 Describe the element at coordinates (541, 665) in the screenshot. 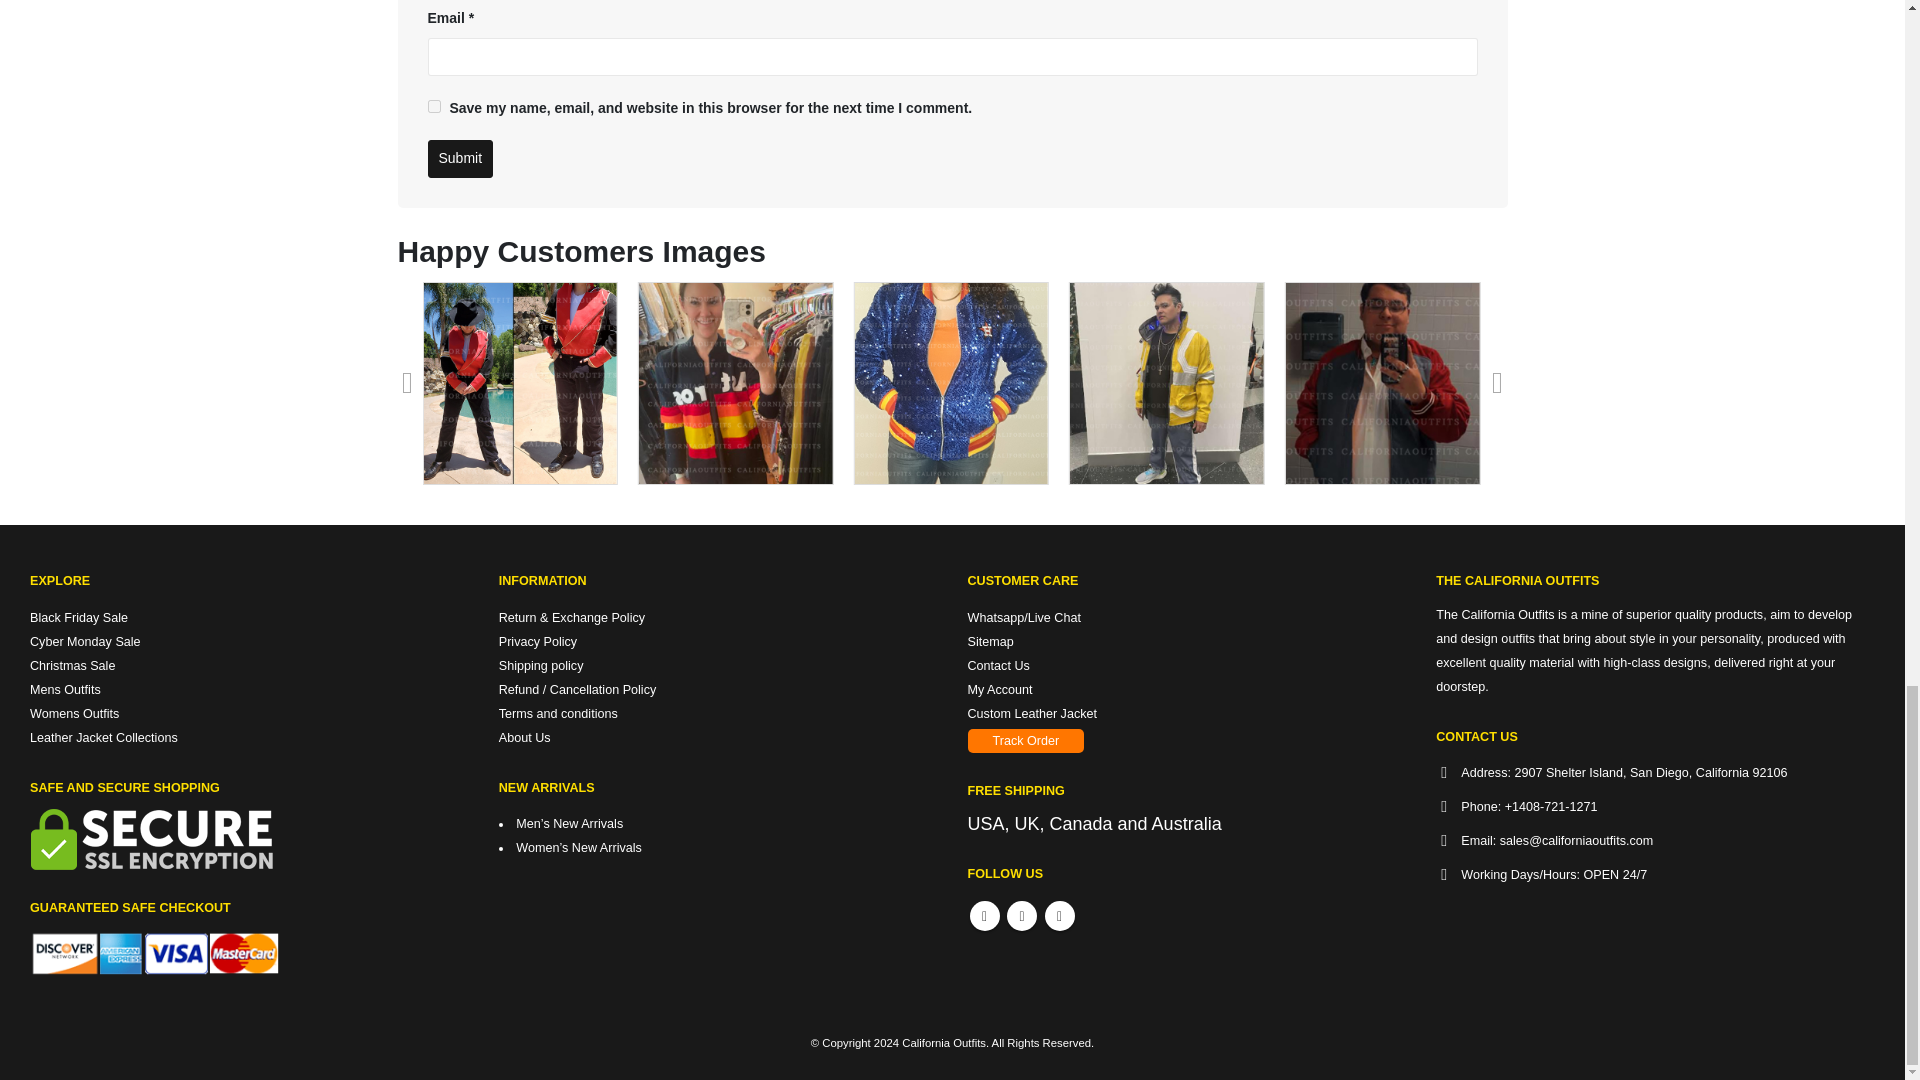

I see `Shipping policy` at that location.